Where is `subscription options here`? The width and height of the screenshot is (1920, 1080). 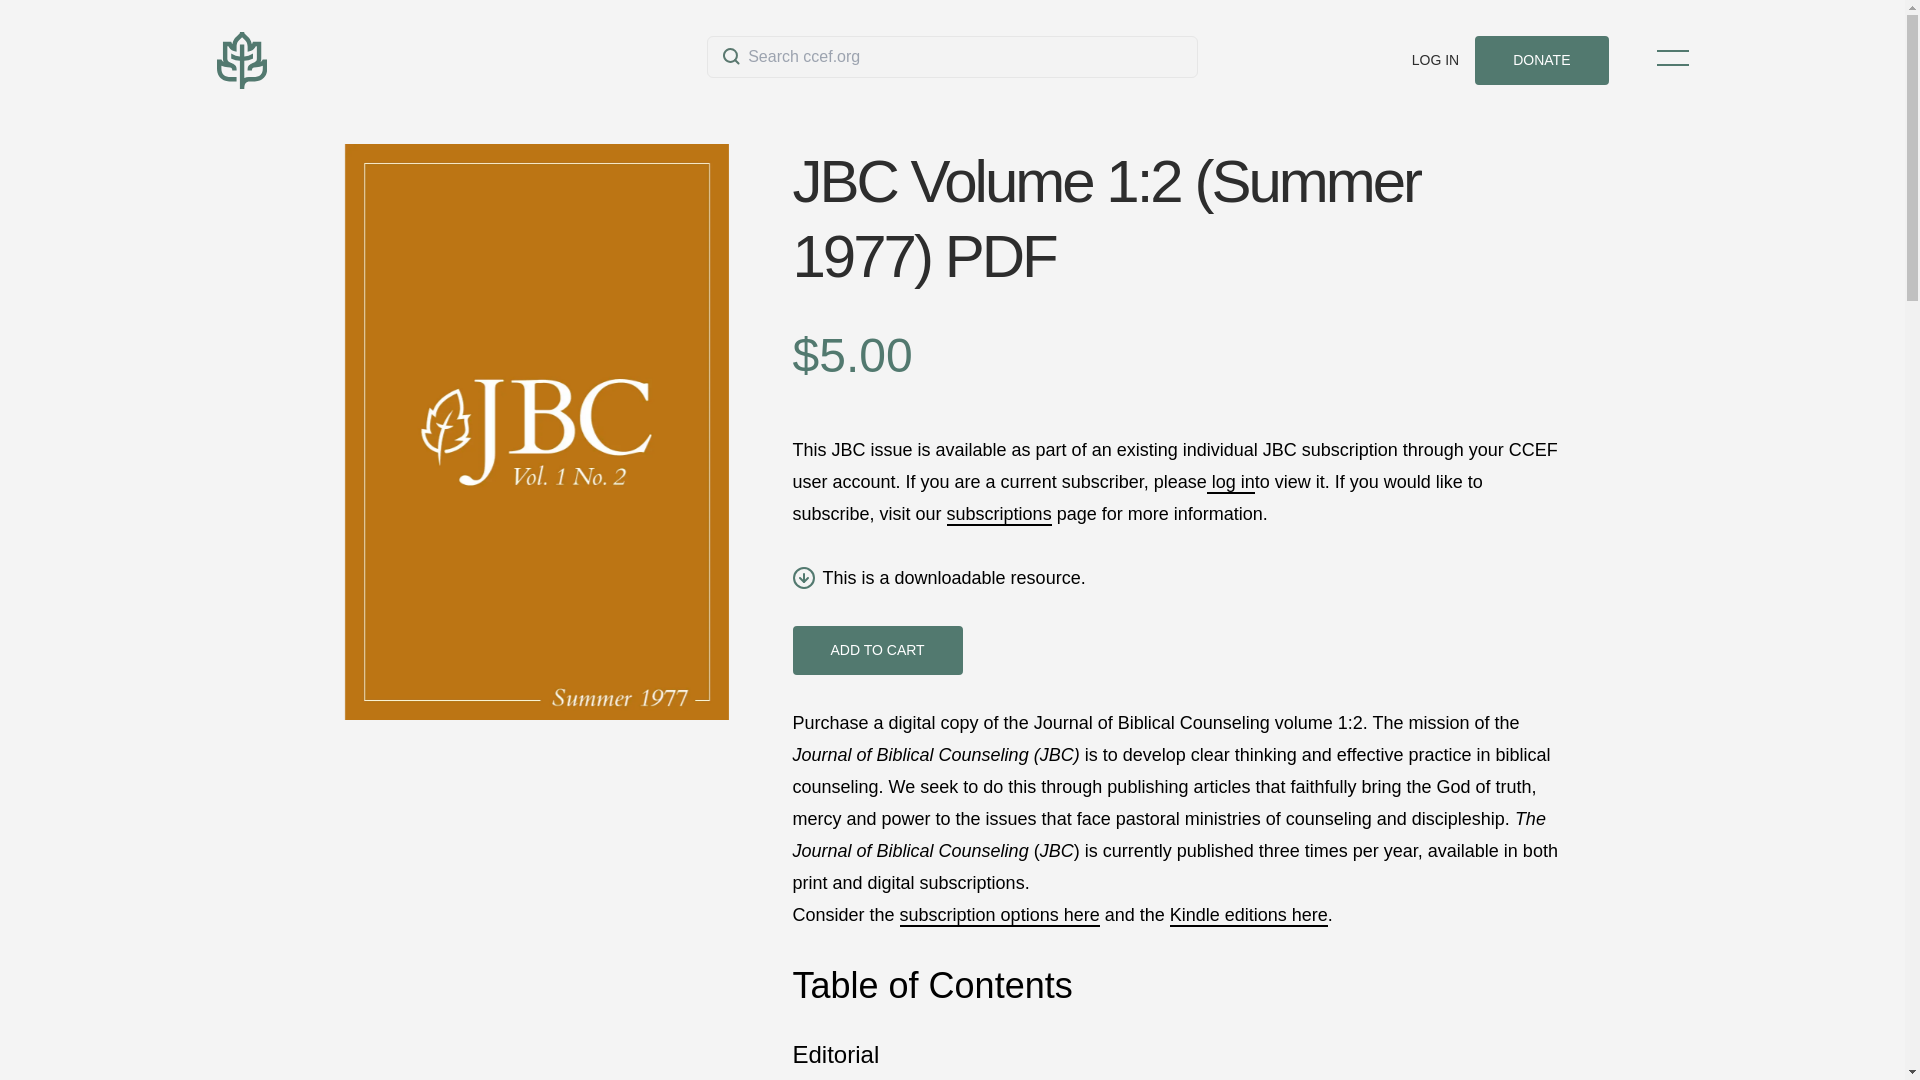
subscription options here is located at coordinates (1000, 916).